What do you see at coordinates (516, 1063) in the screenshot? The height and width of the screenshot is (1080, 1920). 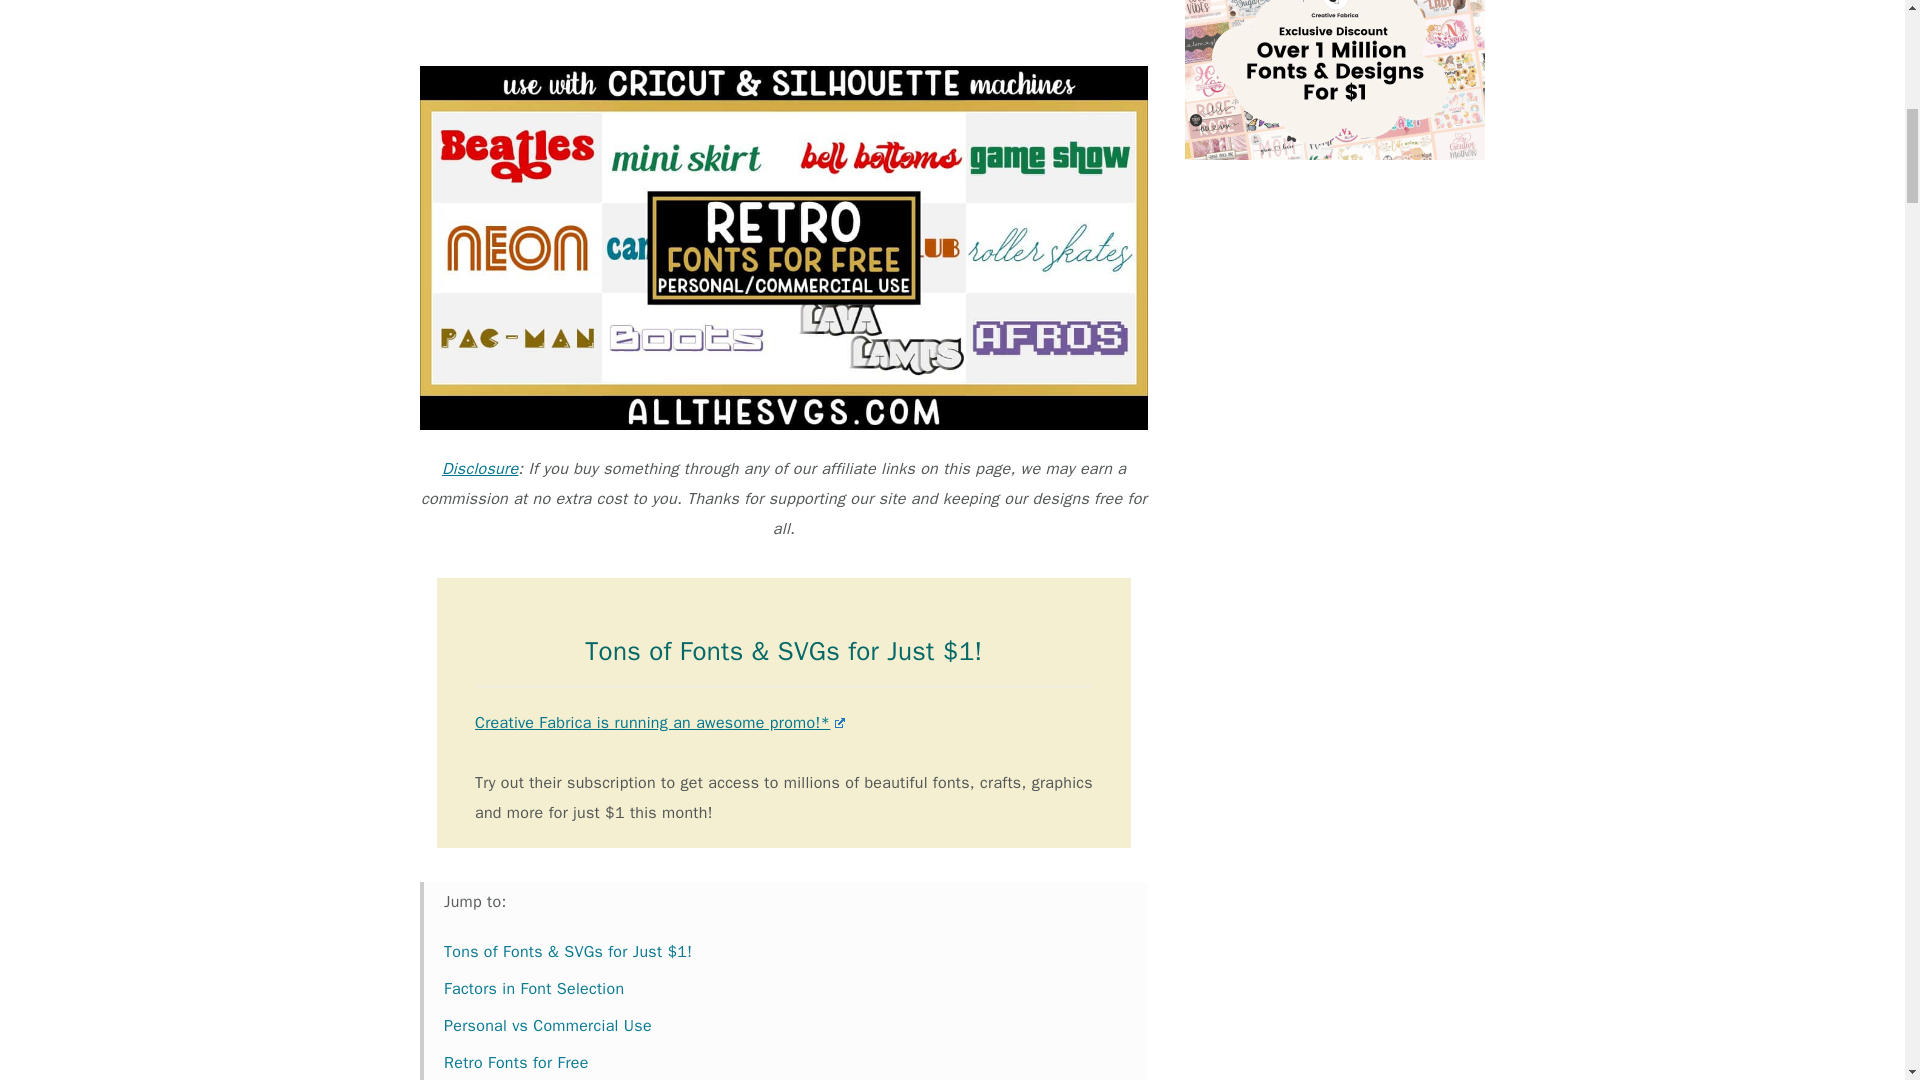 I see `Retro Fonts for Free` at bounding box center [516, 1063].